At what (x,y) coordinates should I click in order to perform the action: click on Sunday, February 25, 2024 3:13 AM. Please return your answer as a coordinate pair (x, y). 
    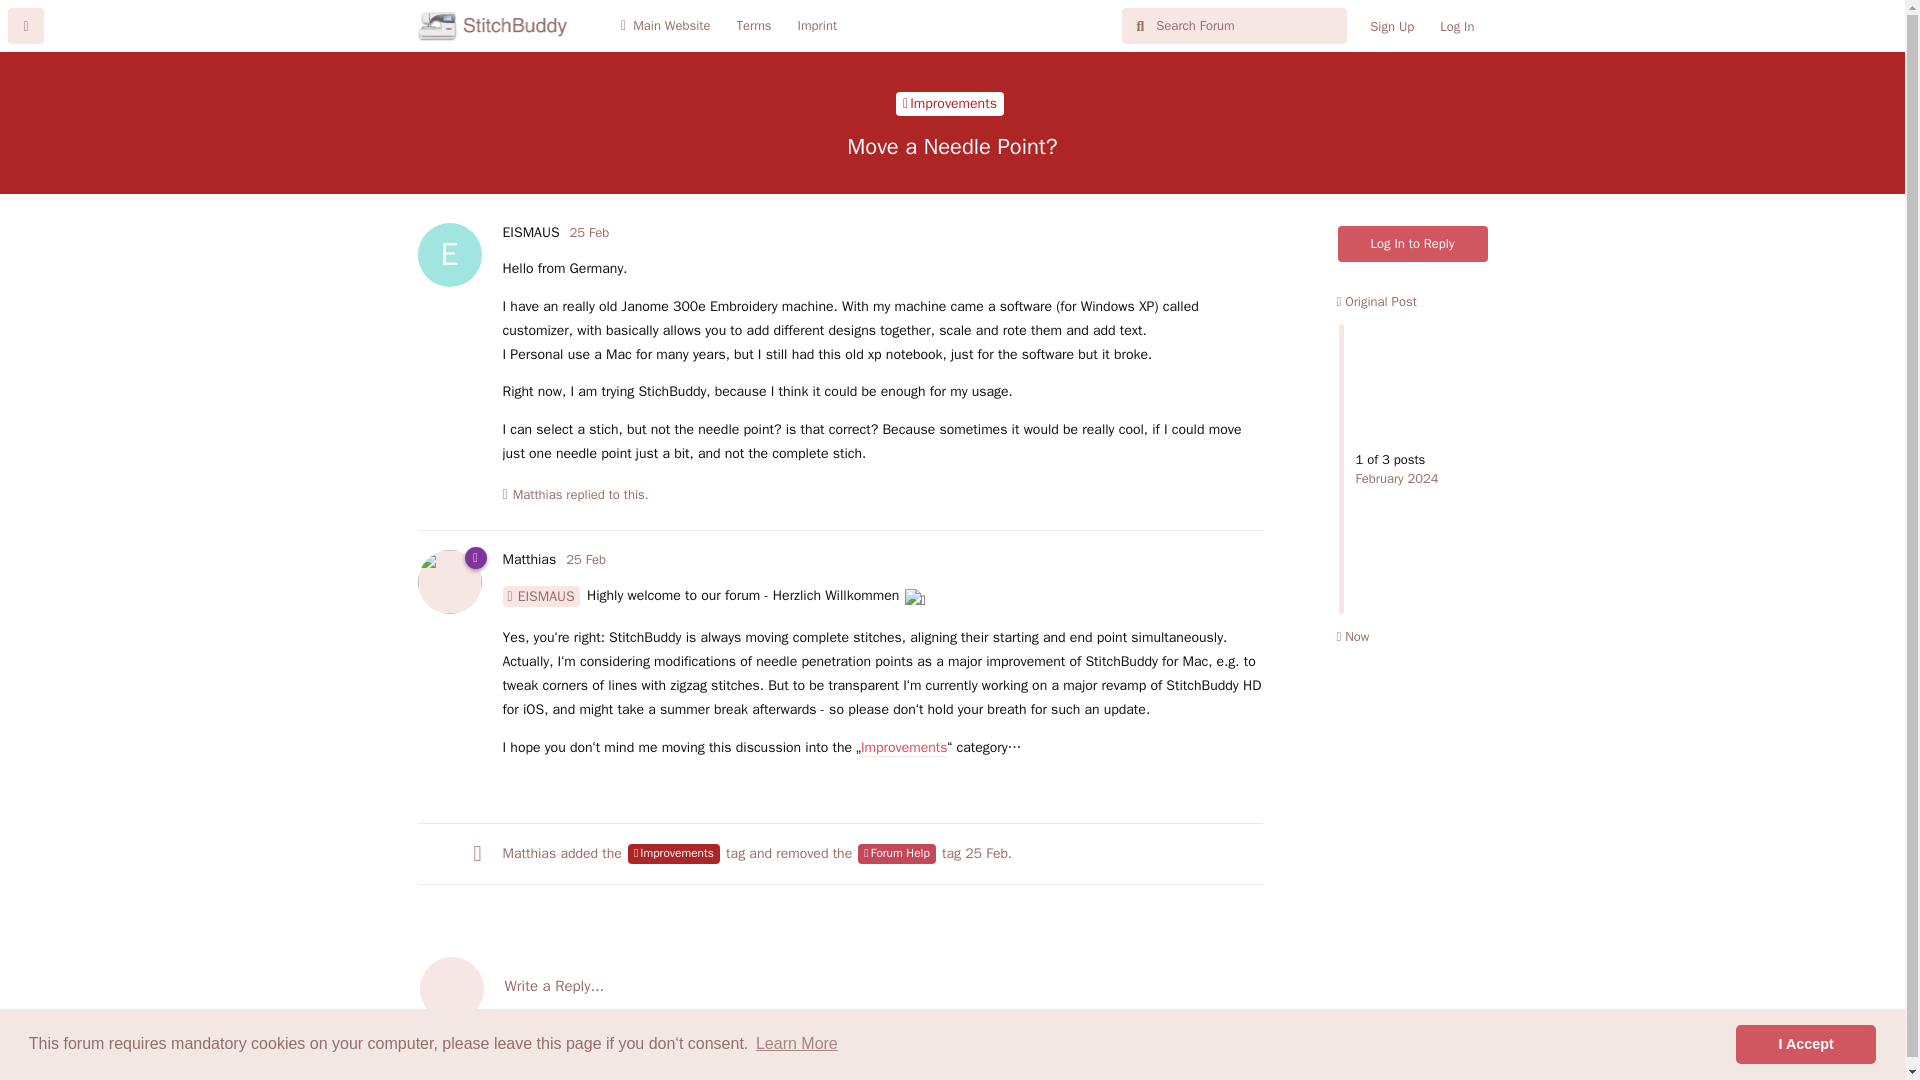
    Looking at the image, I should click on (986, 852).